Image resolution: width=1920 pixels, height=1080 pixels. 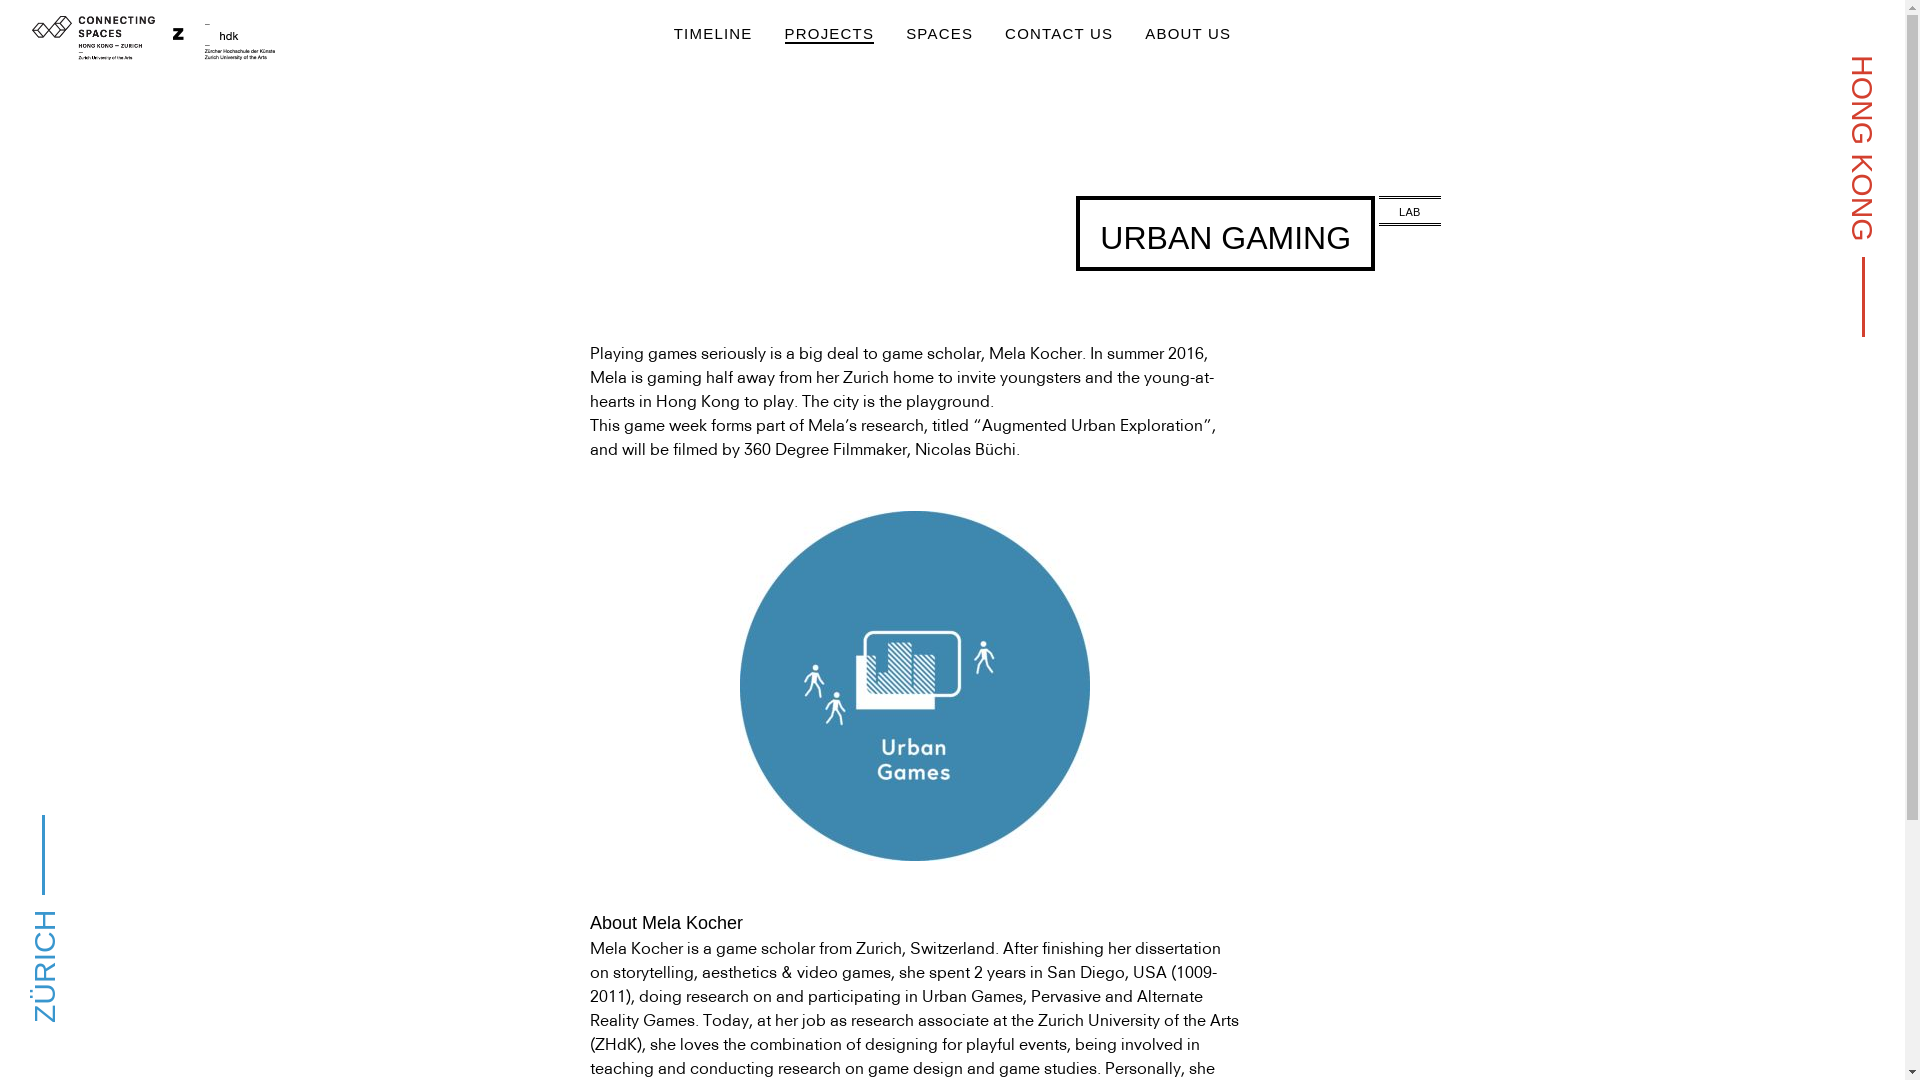 I want to click on CONTACT US, so click(x=1059, y=34).